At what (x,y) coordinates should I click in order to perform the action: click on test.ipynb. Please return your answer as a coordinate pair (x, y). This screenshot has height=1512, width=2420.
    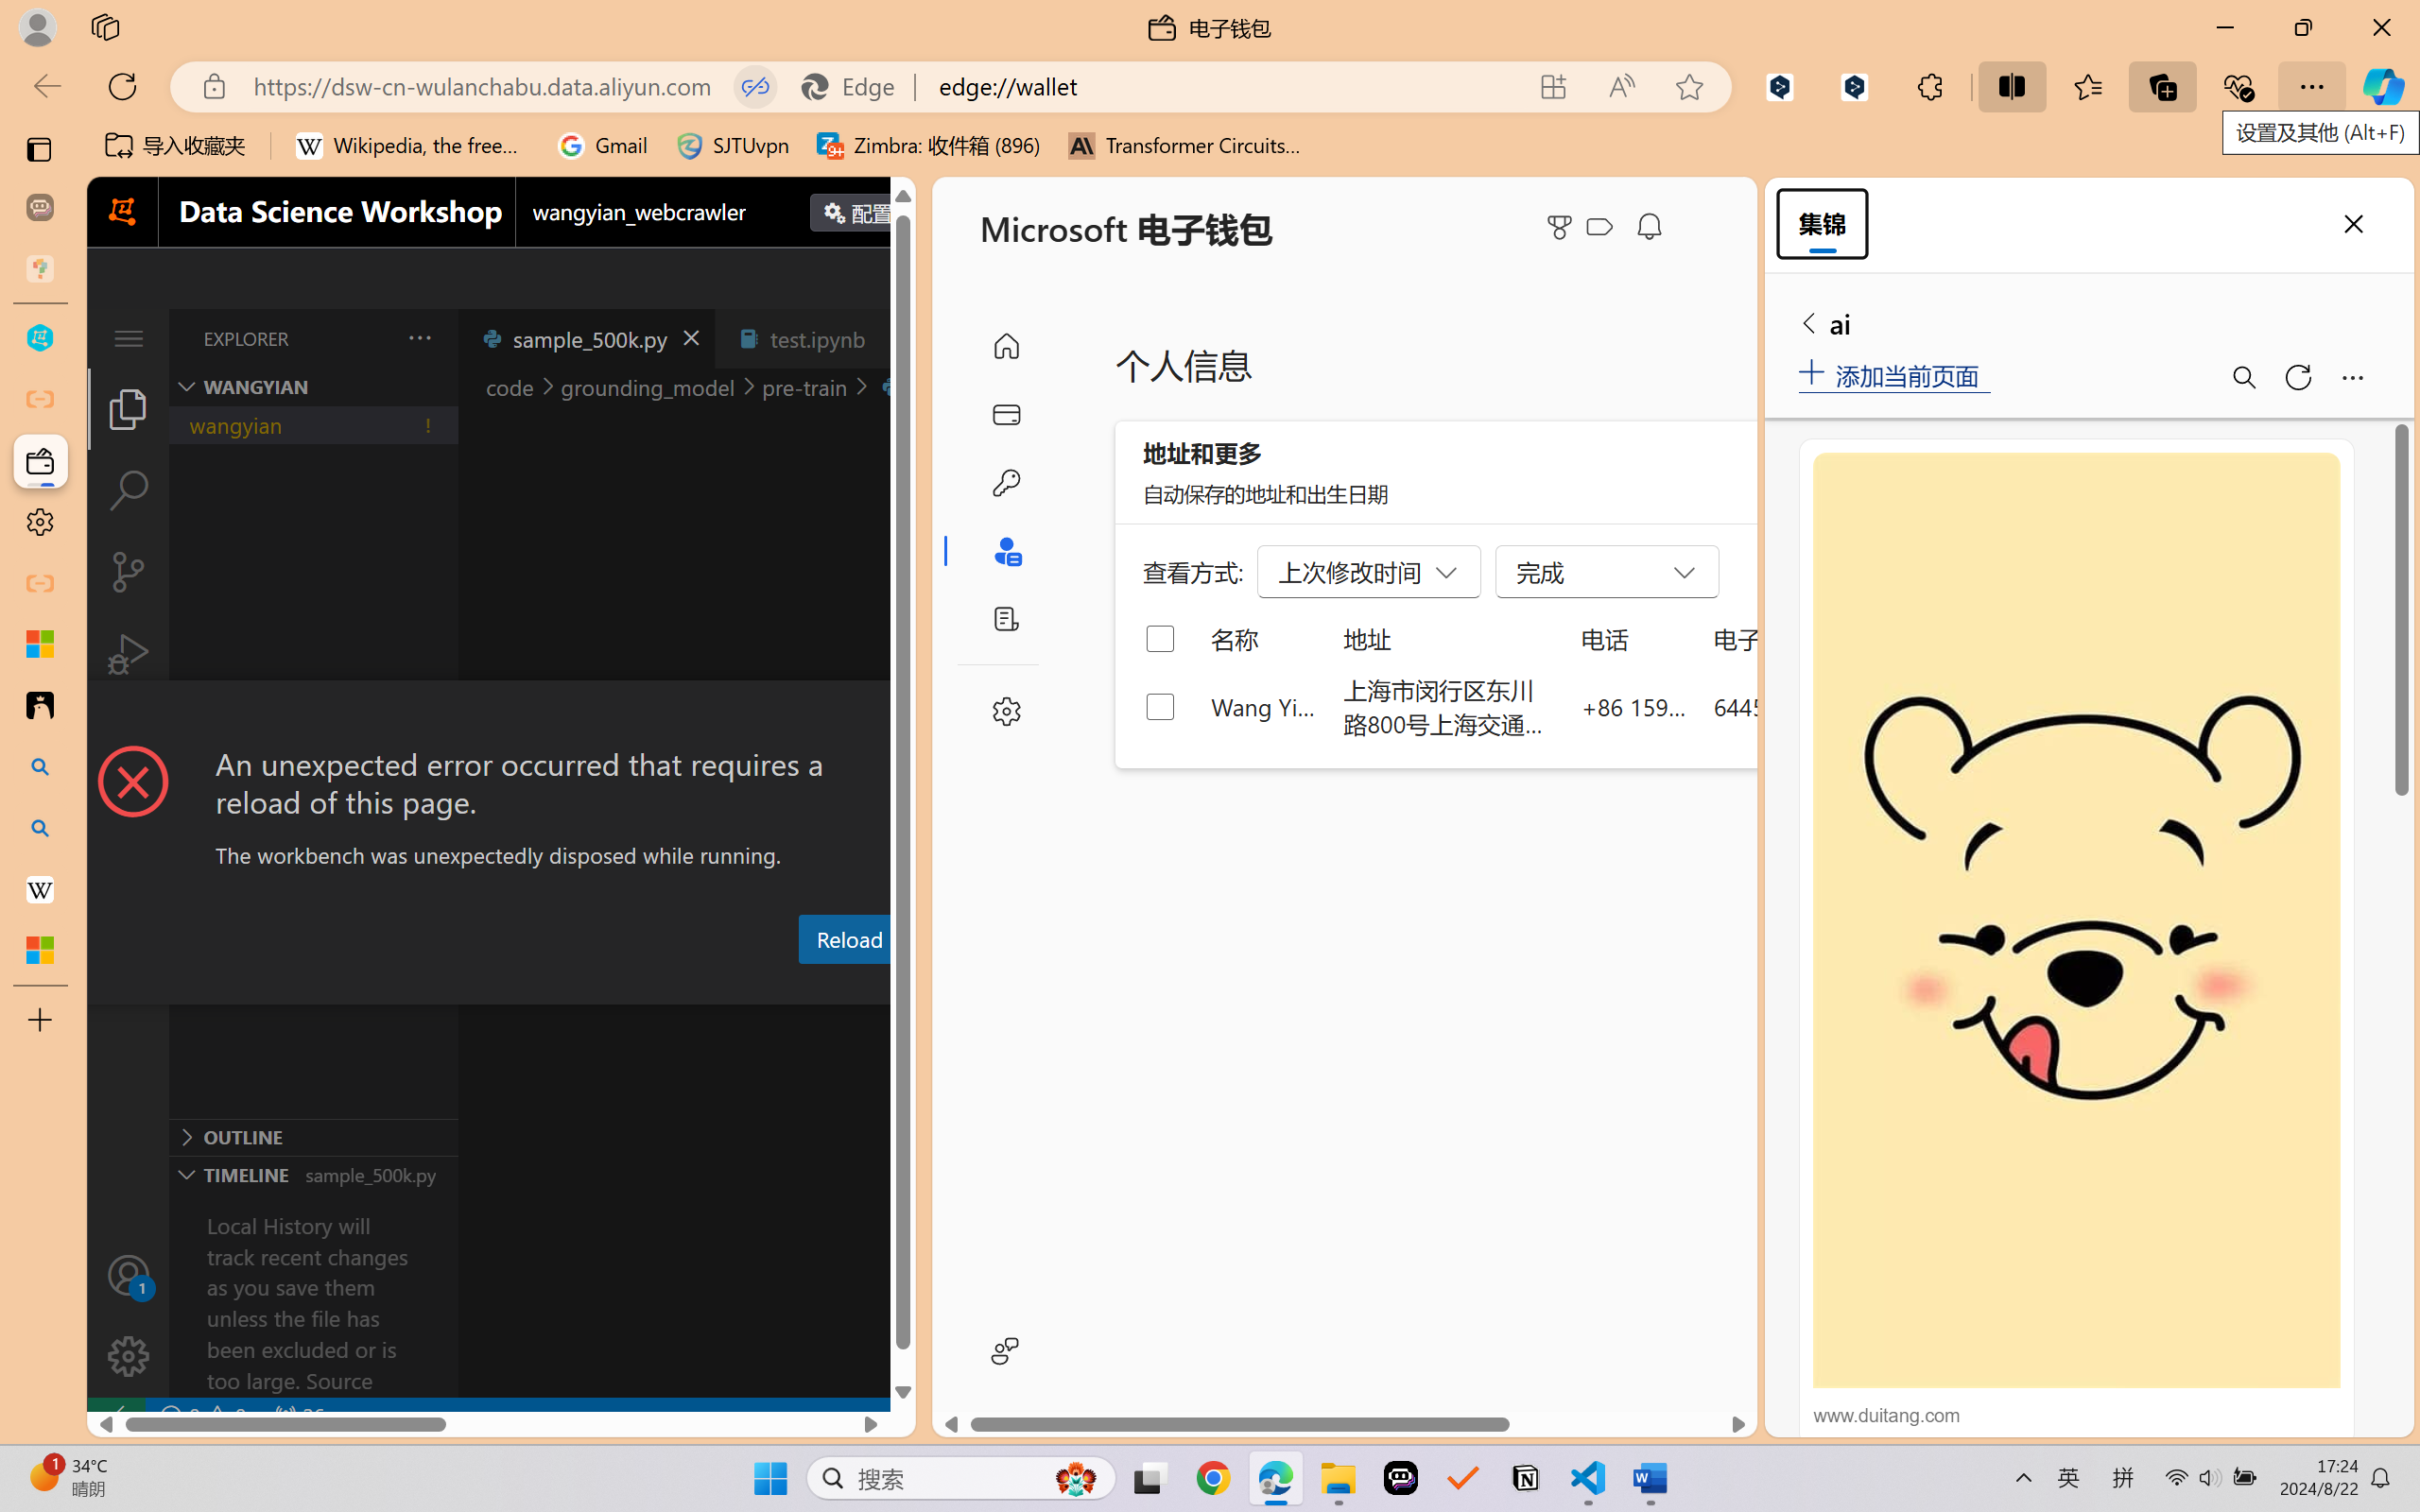
    Looking at the image, I should click on (817, 338).